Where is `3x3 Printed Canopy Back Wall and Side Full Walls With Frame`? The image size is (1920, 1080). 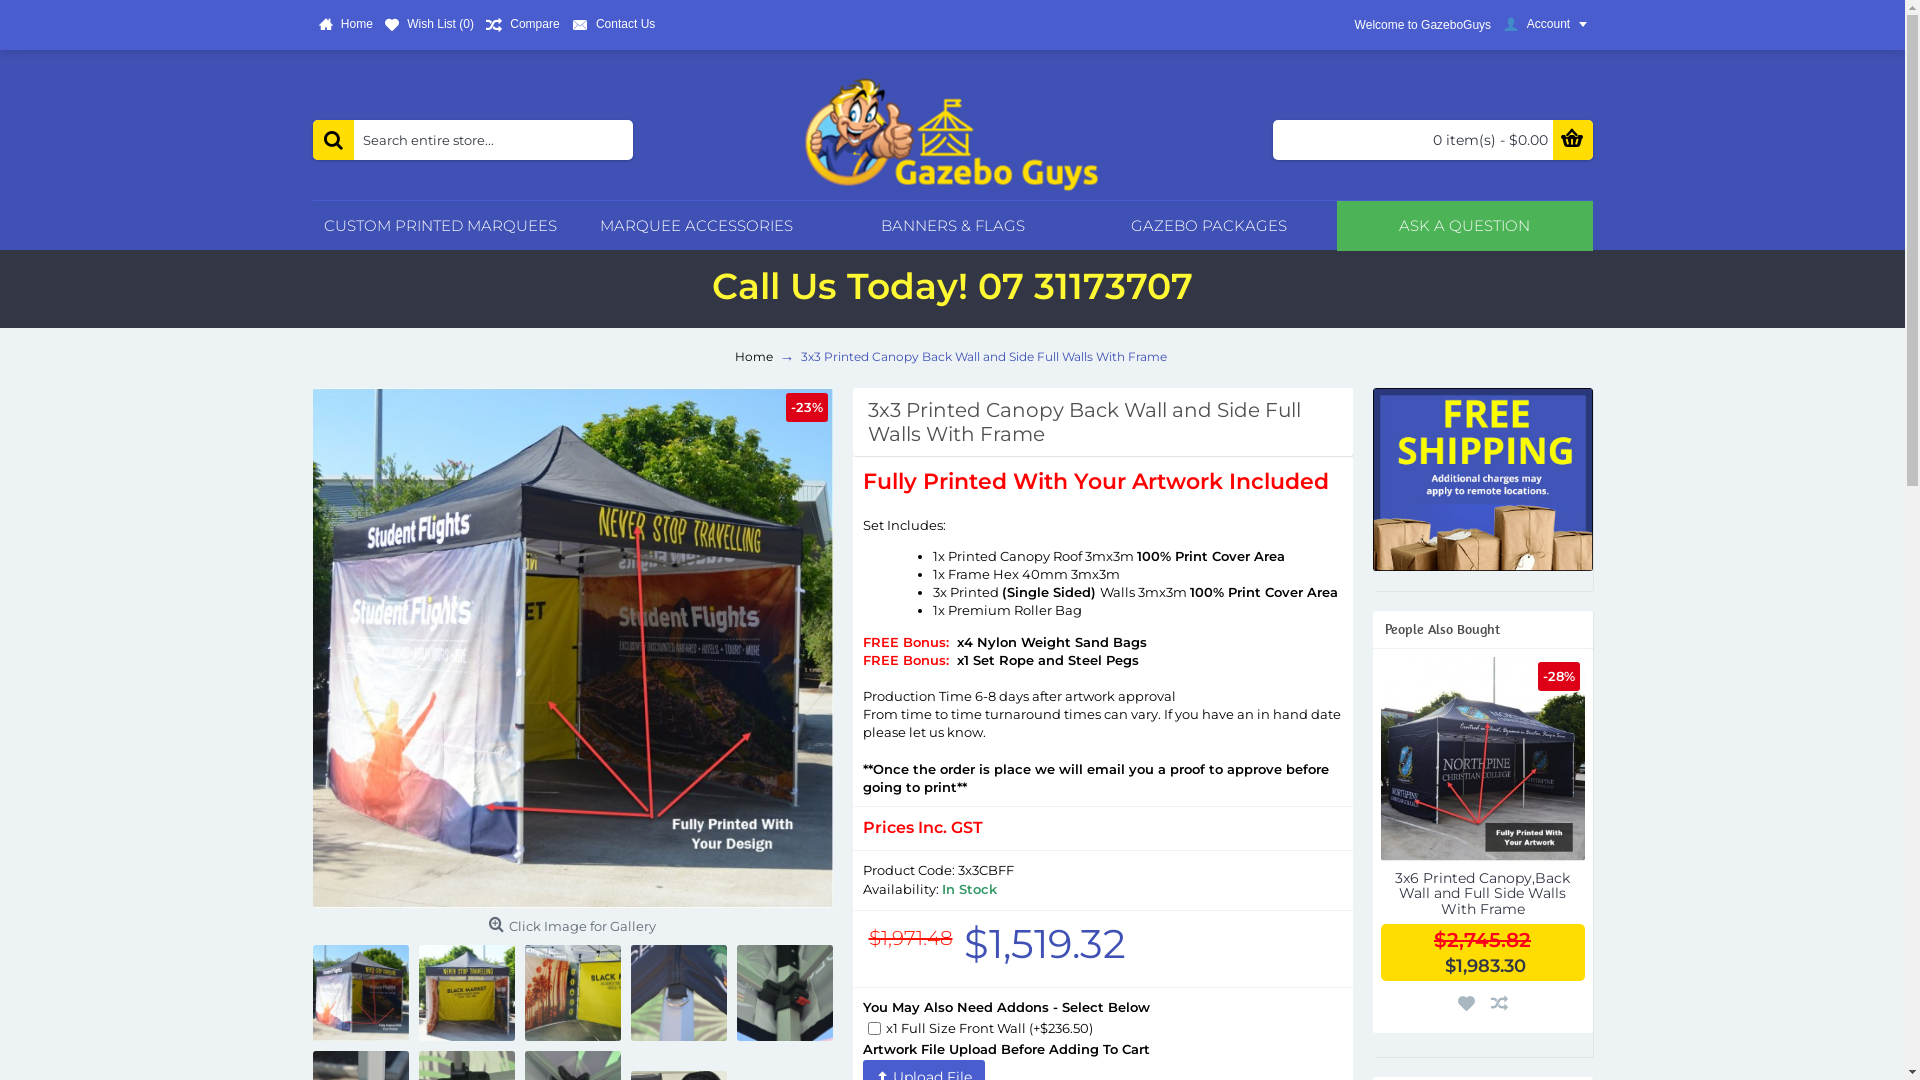
3x3 Printed Canopy Back Wall and Side Full Walls With Frame is located at coordinates (983, 357).